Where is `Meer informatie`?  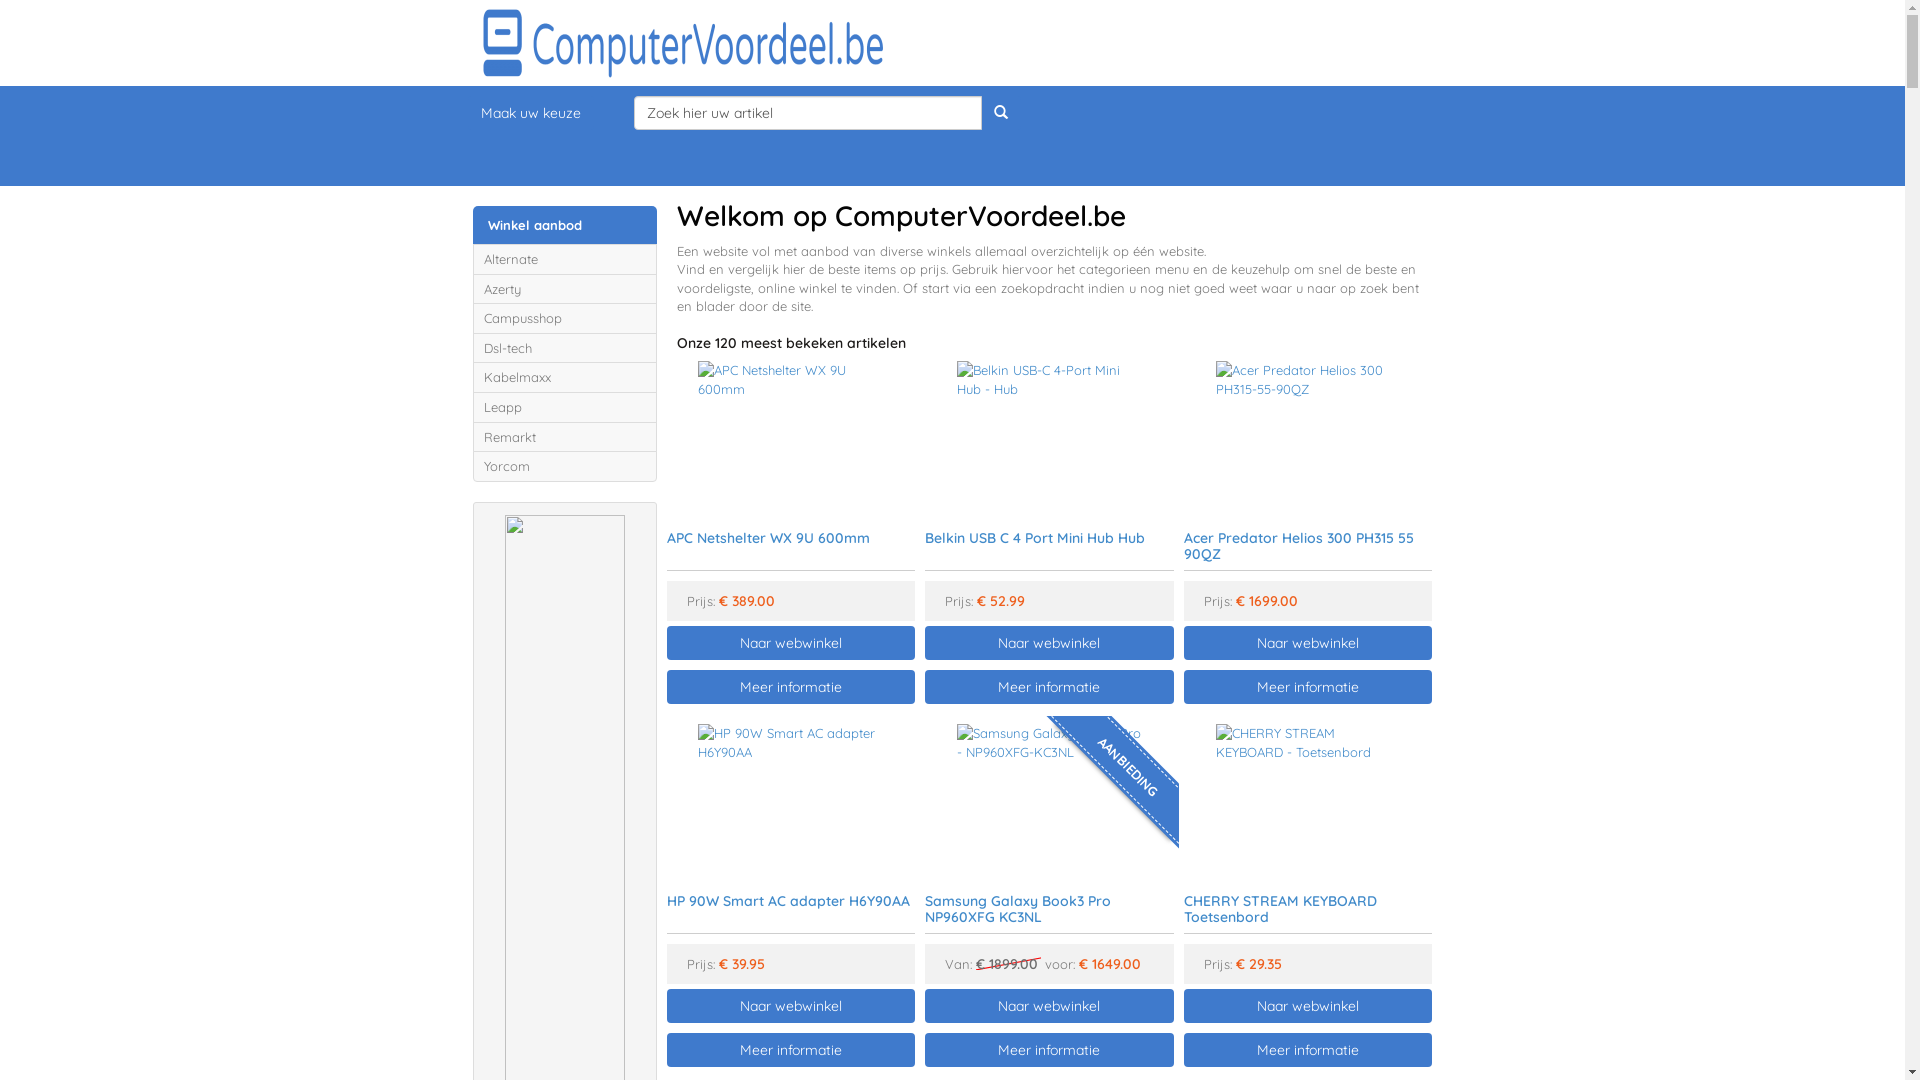
Meer informatie is located at coordinates (1308, 1050).